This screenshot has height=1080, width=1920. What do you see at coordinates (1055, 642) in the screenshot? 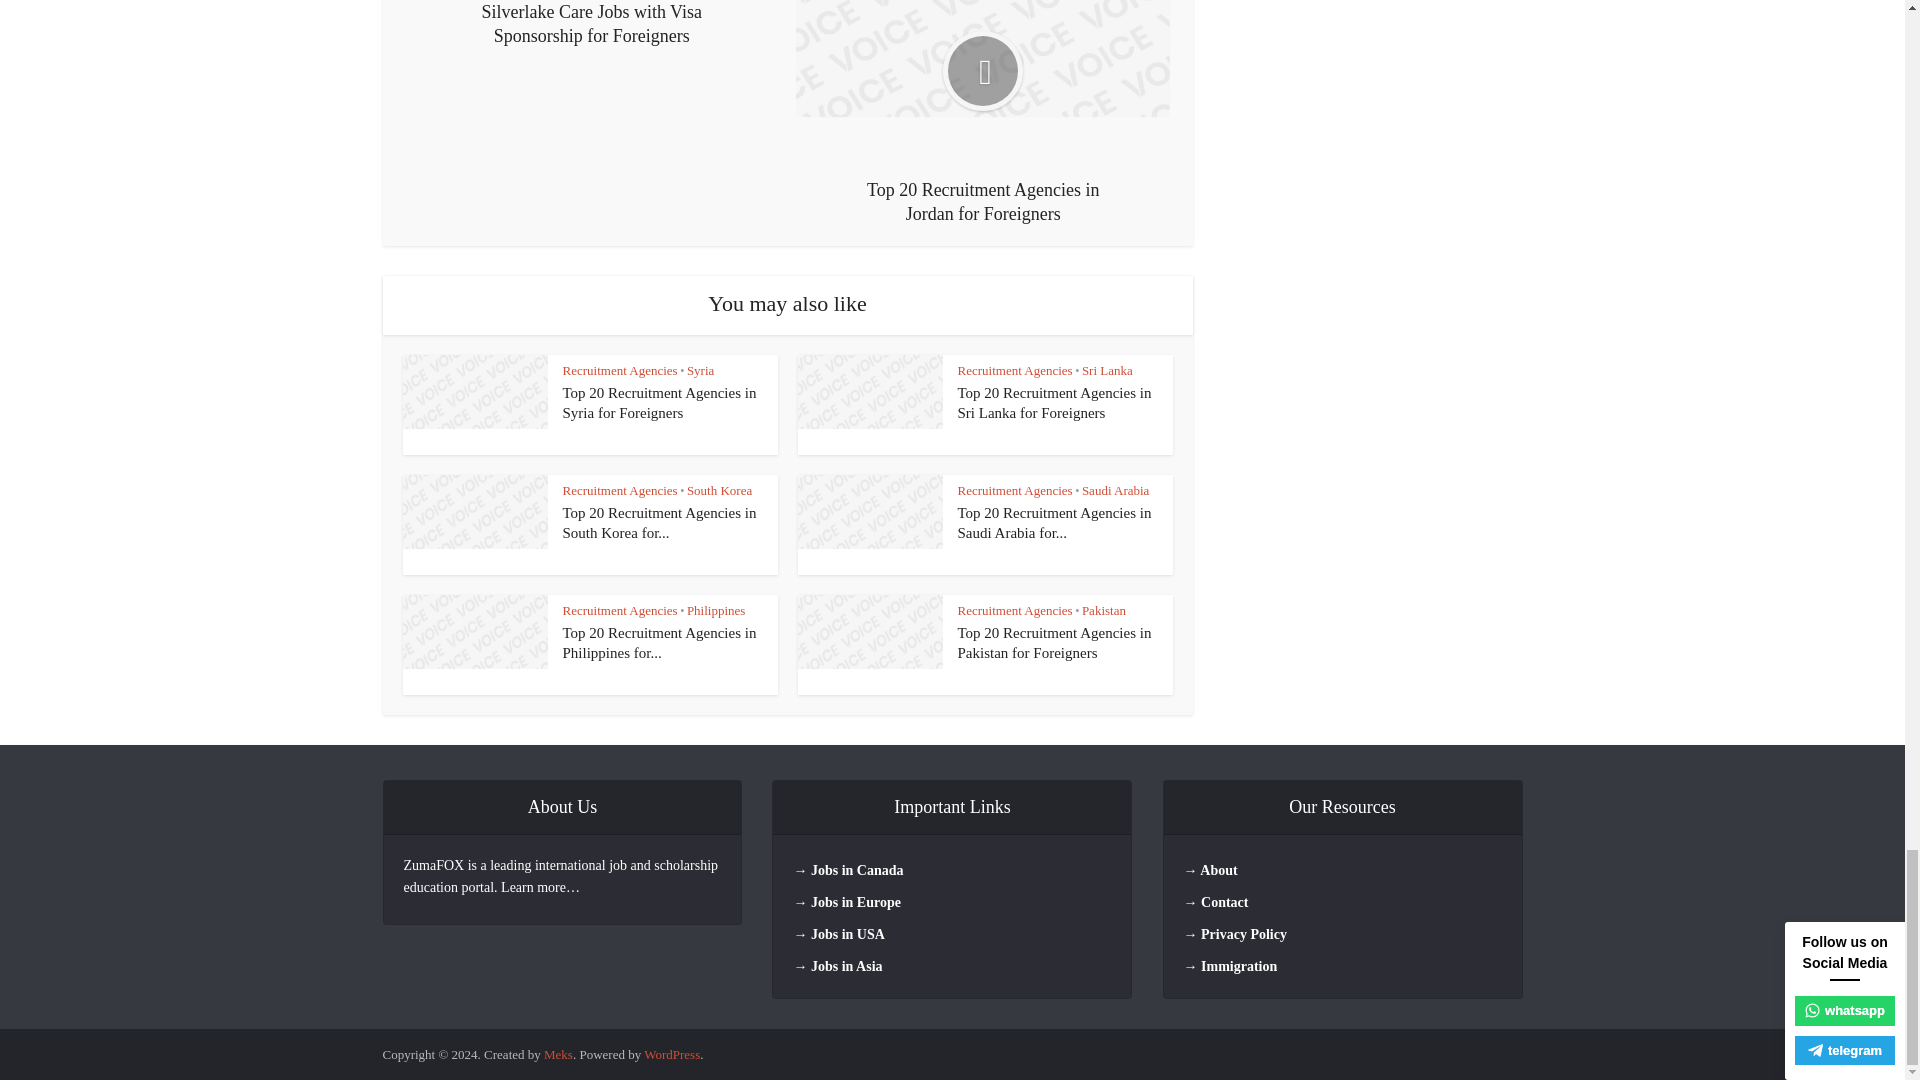
I see `Top 20 Recruitment Agencies in Pakistan for Foreigners` at bounding box center [1055, 642].